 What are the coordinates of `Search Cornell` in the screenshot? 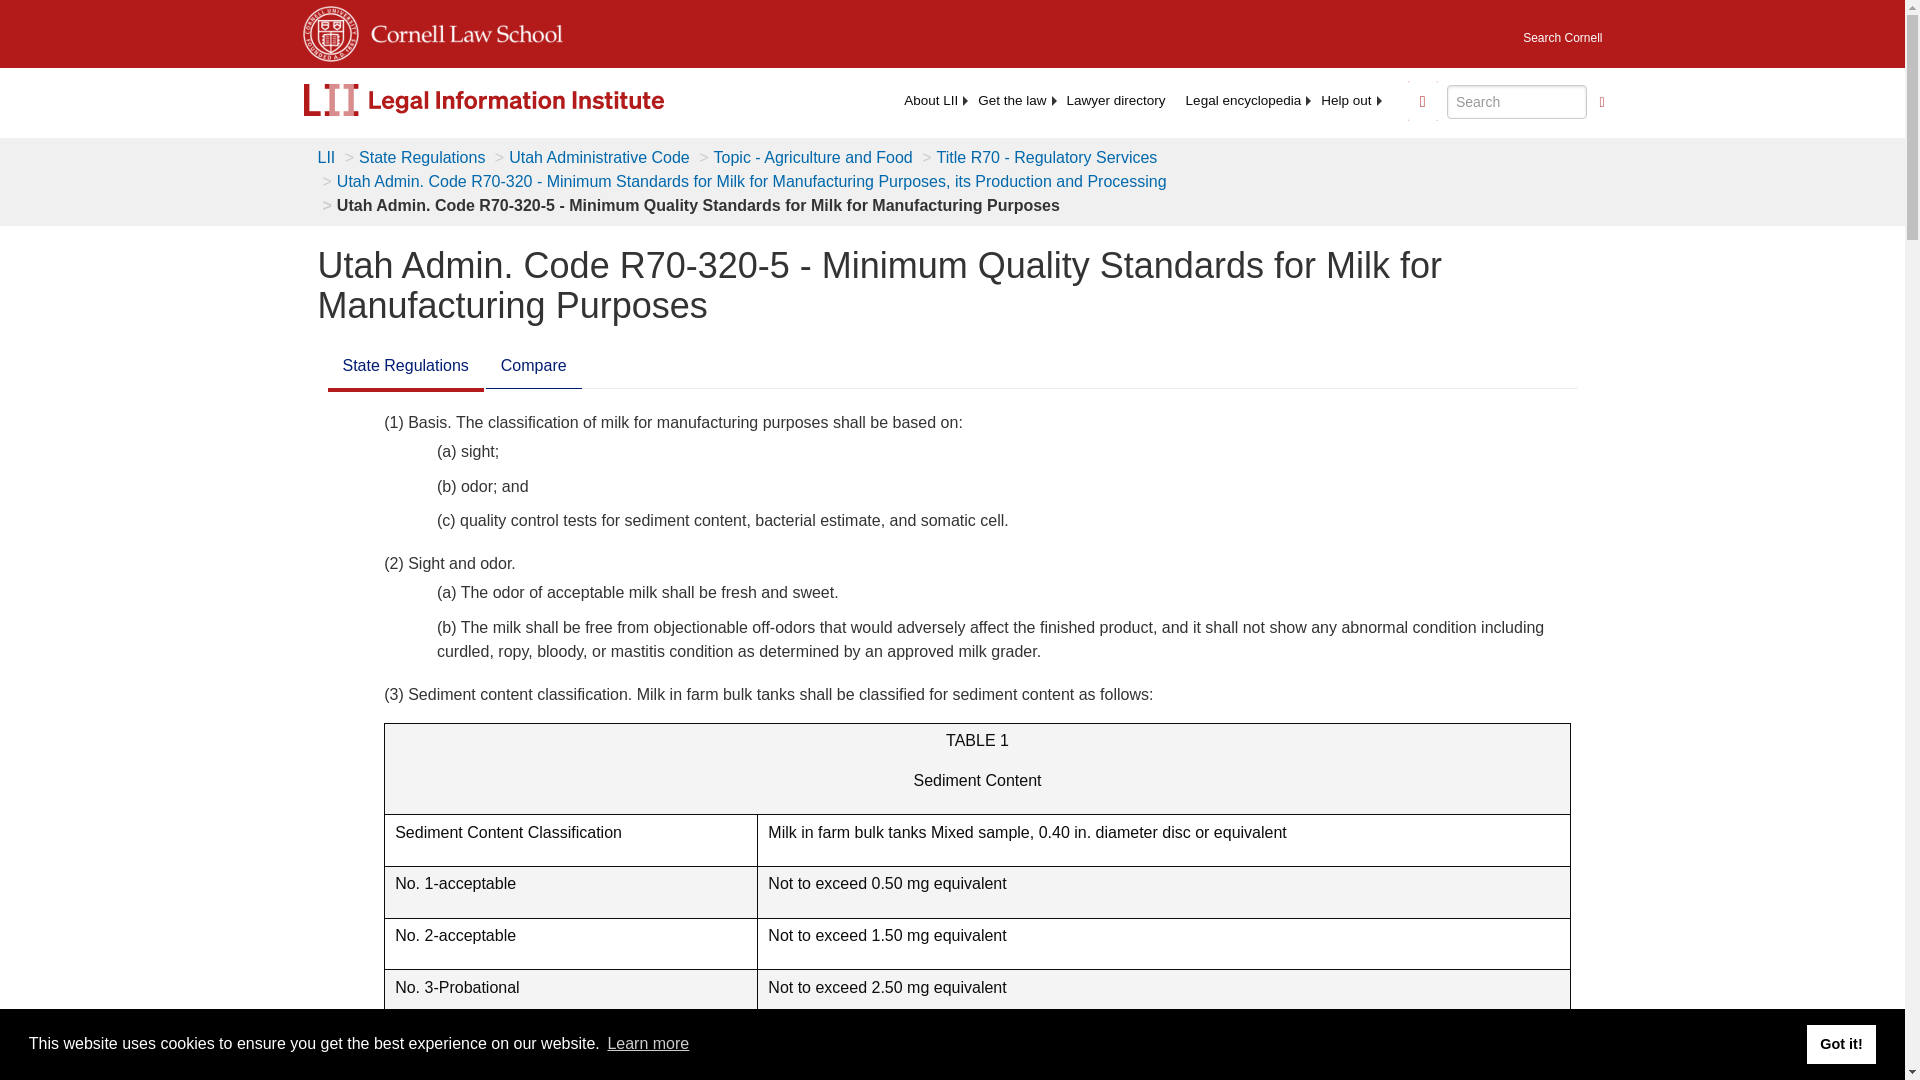 It's located at (1562, 32).